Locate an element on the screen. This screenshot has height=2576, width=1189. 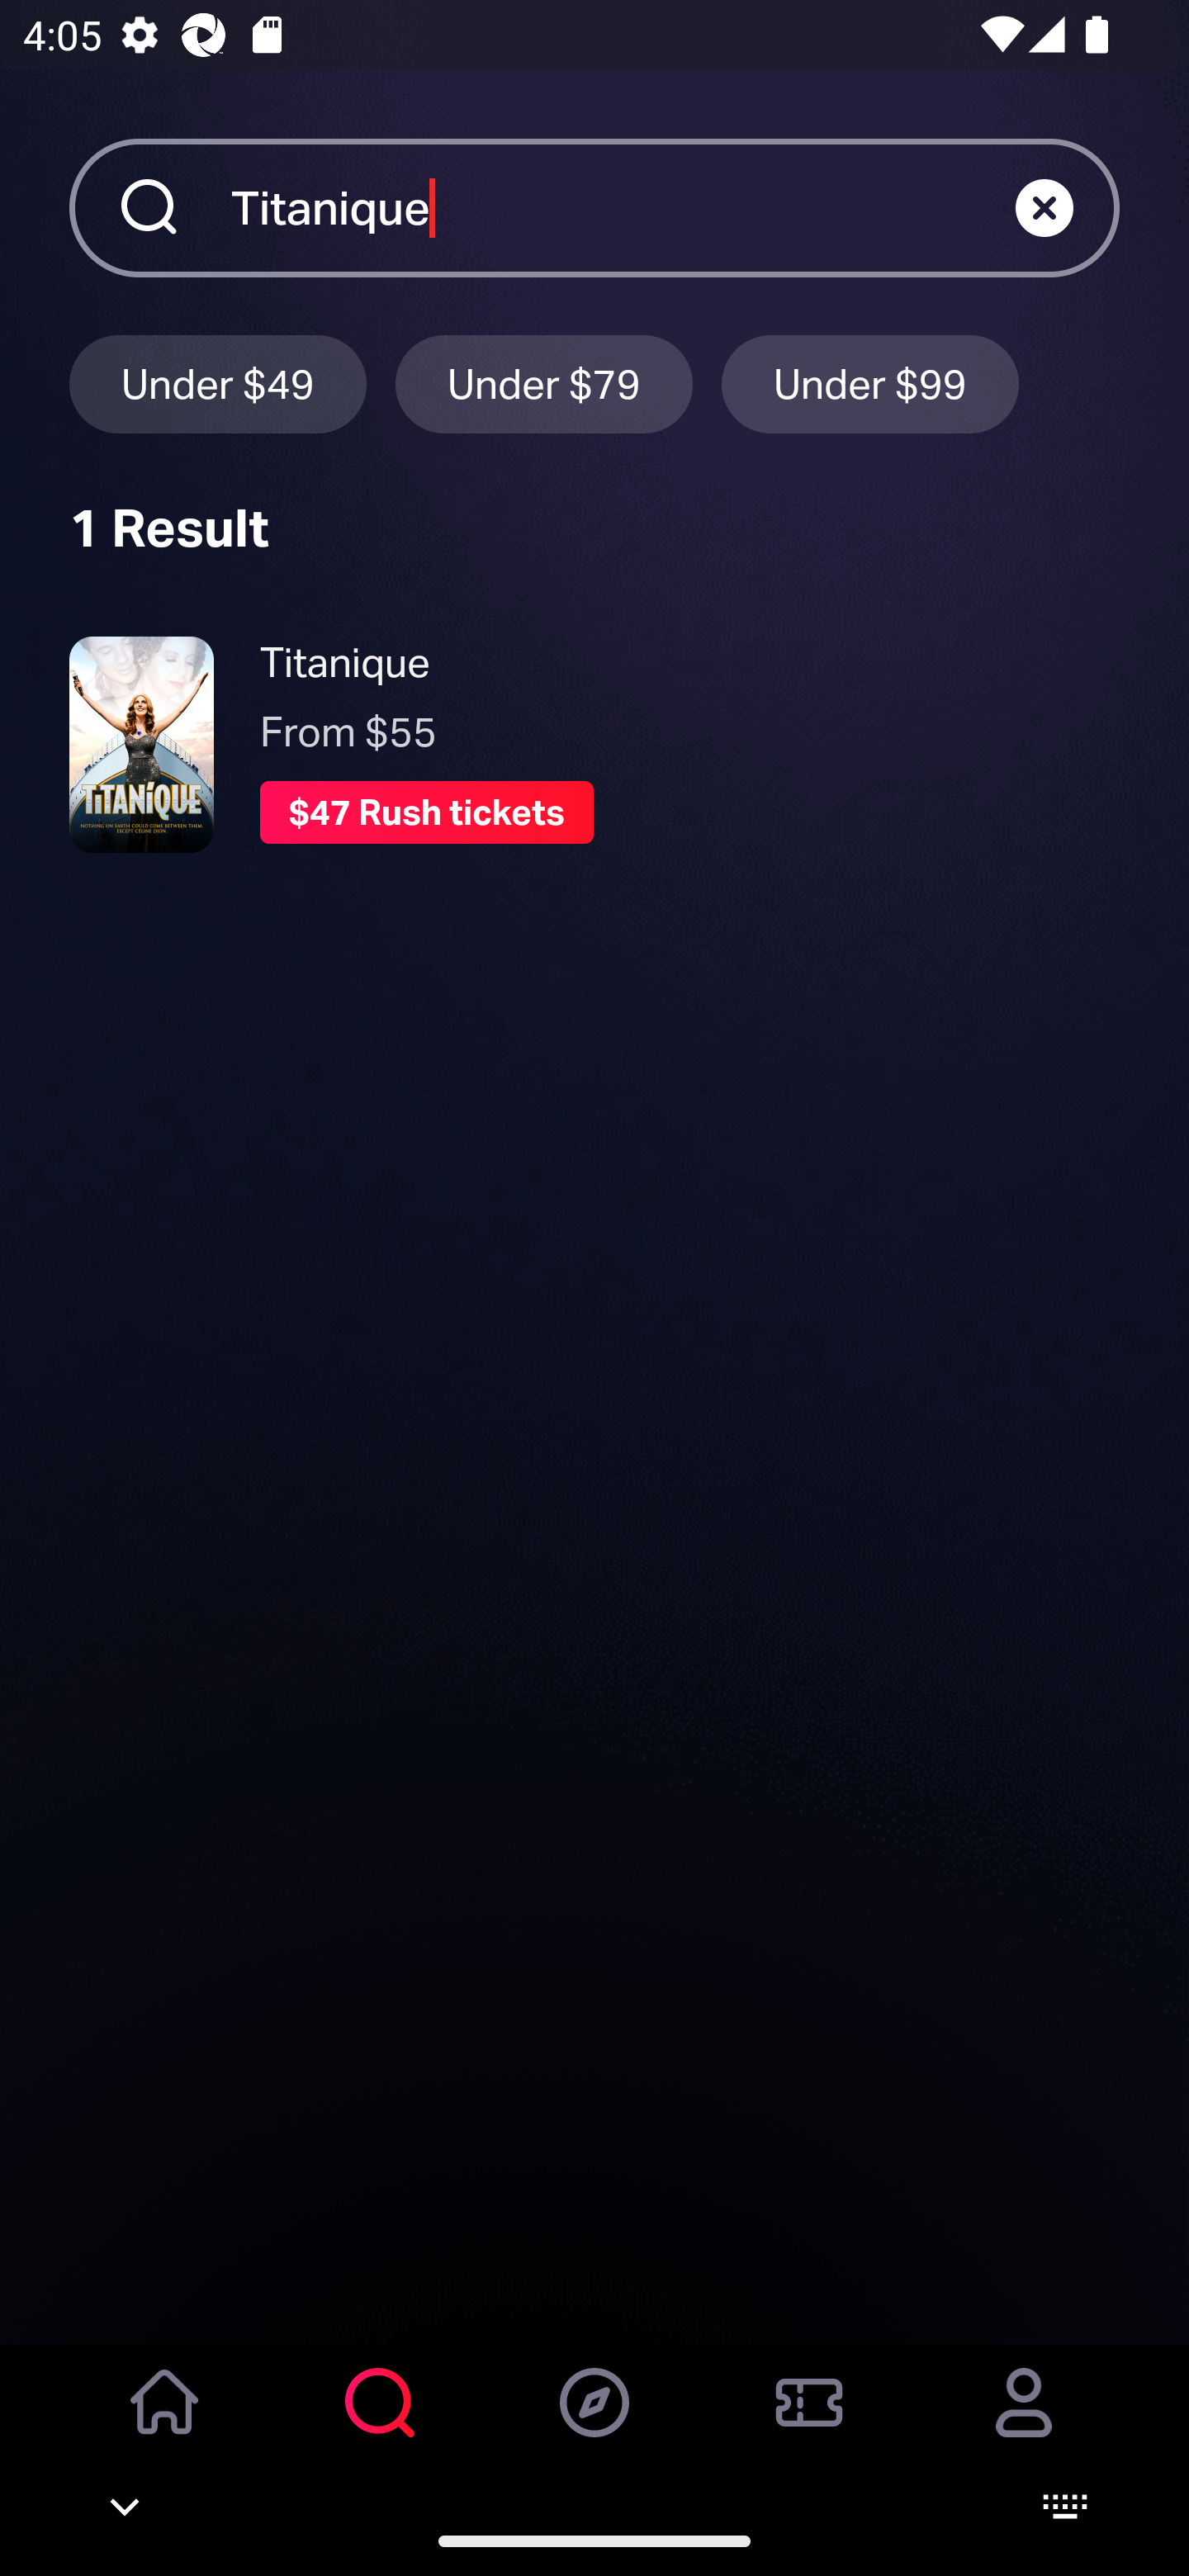
Orders is located at coordinates (809, 2425).